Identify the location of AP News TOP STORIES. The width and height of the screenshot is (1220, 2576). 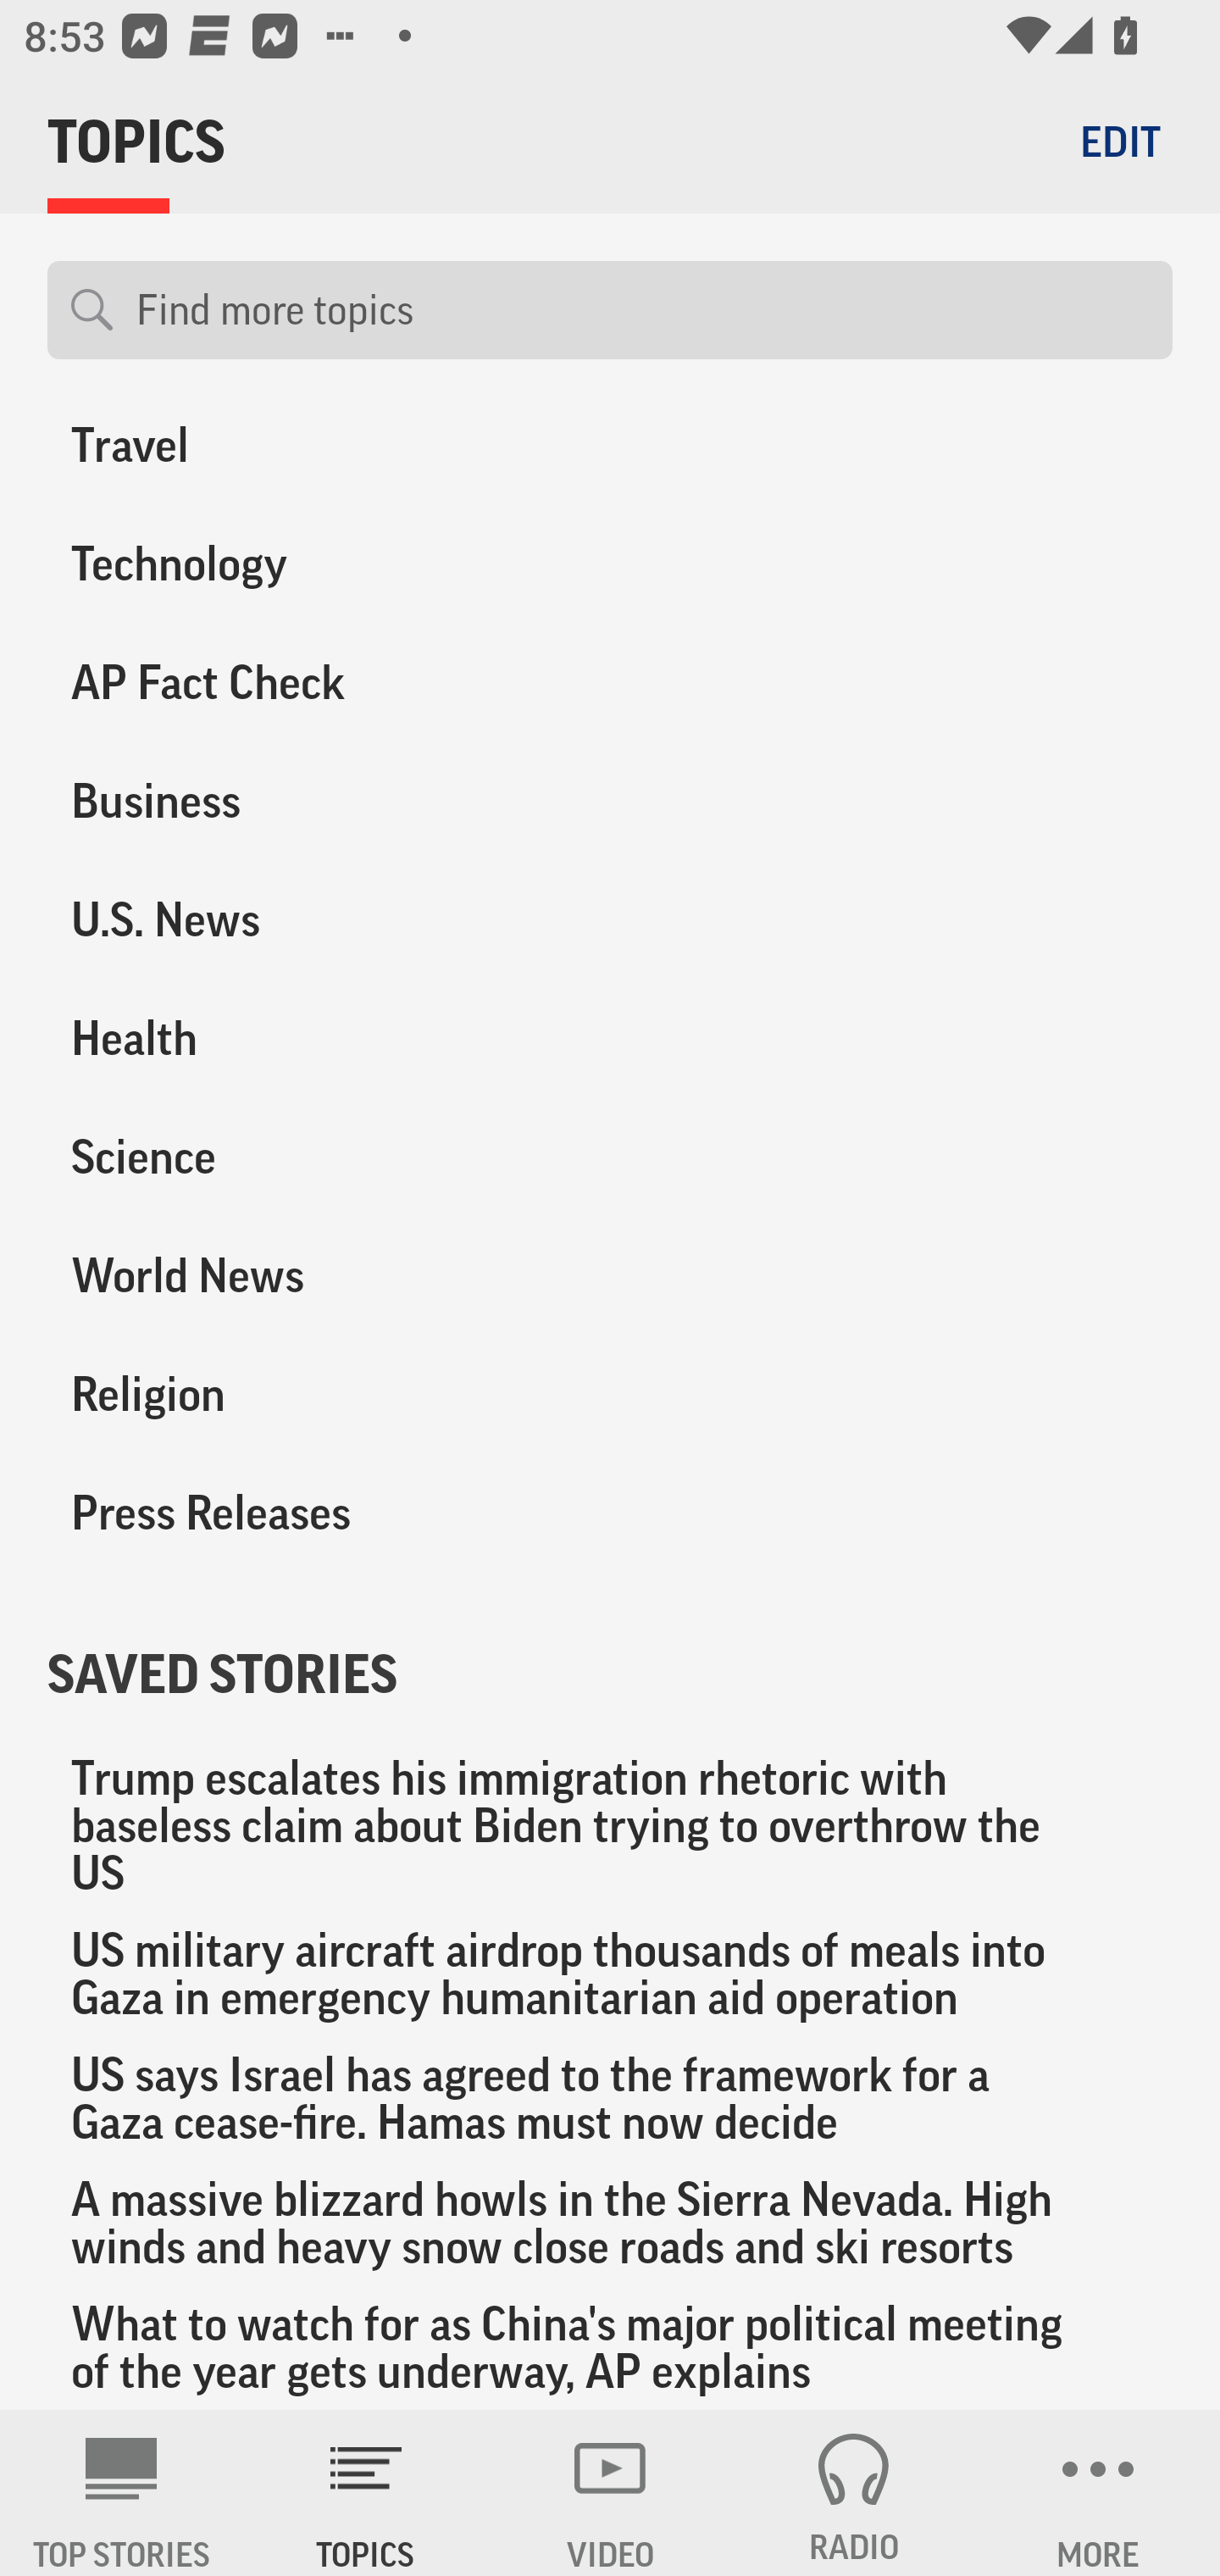
(122, 2493).